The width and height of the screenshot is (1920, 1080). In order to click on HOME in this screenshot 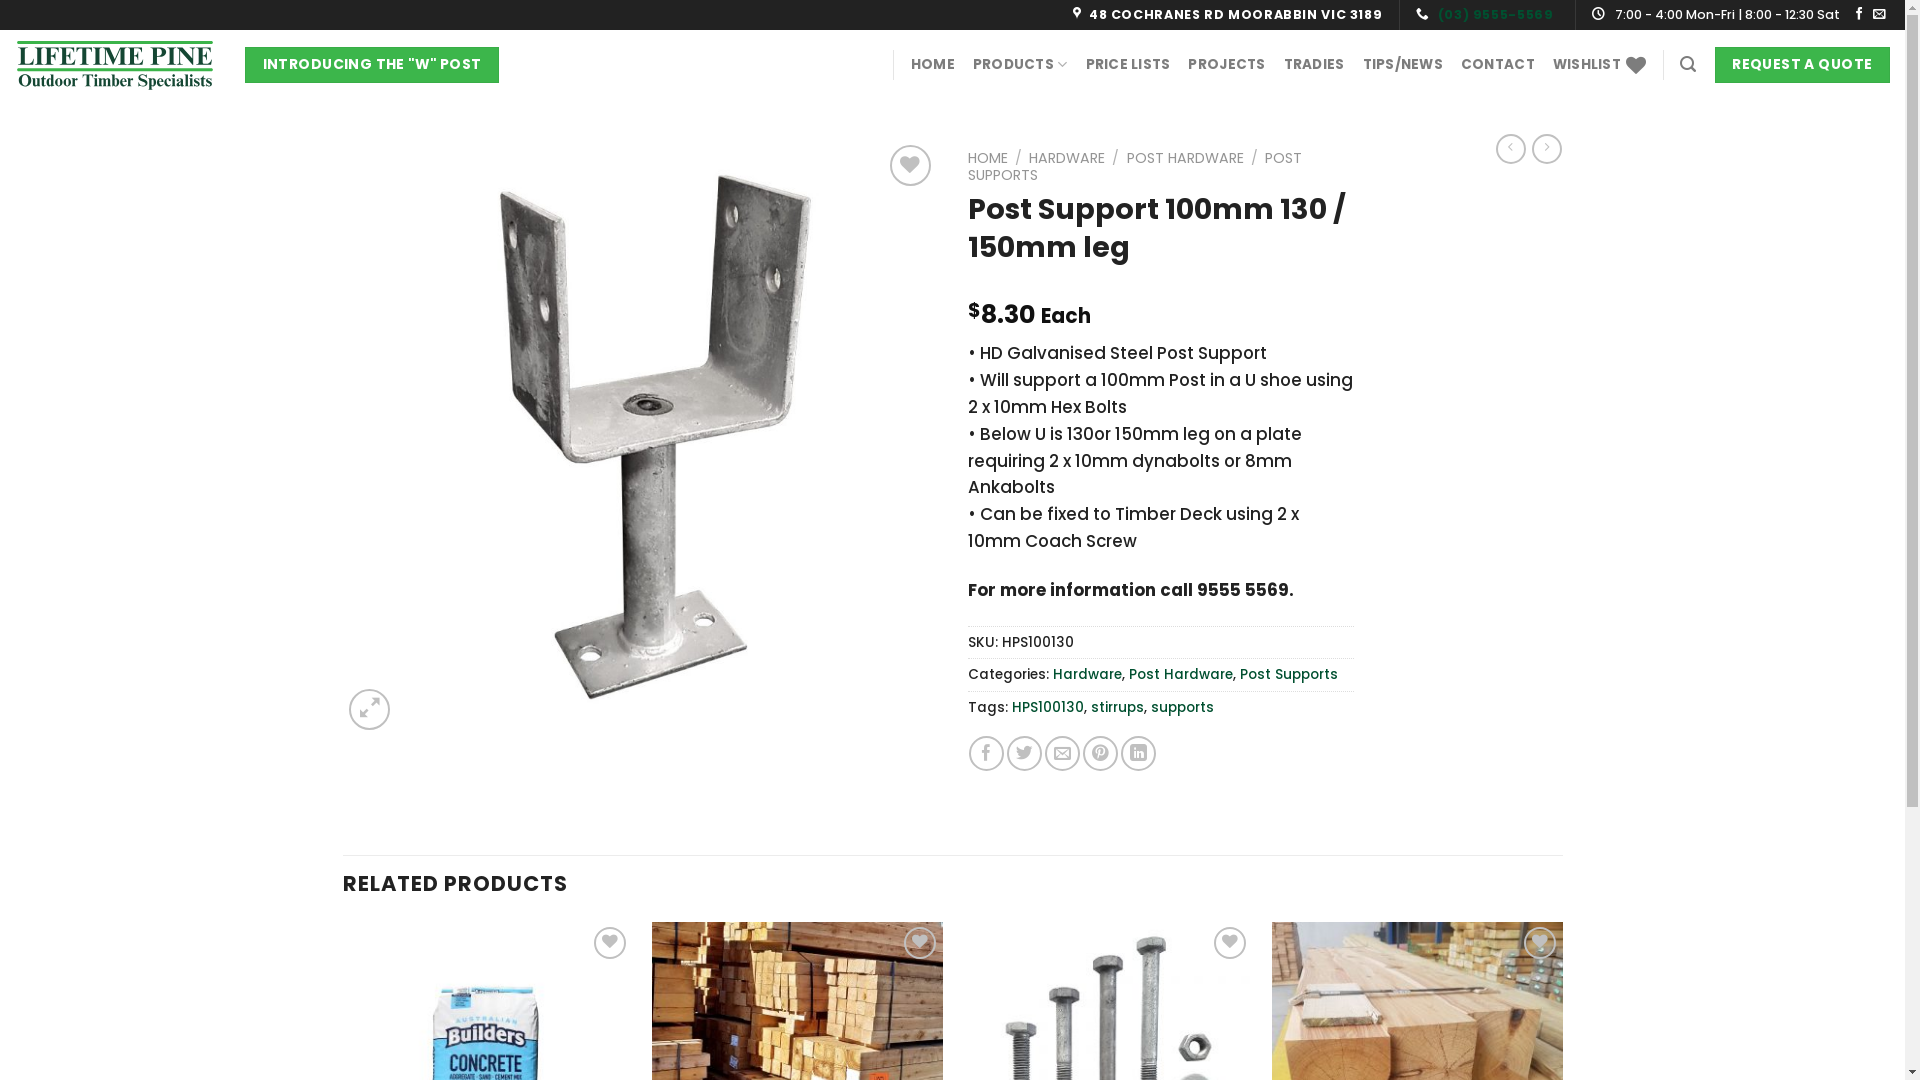, I will do `click(988, 158)`.